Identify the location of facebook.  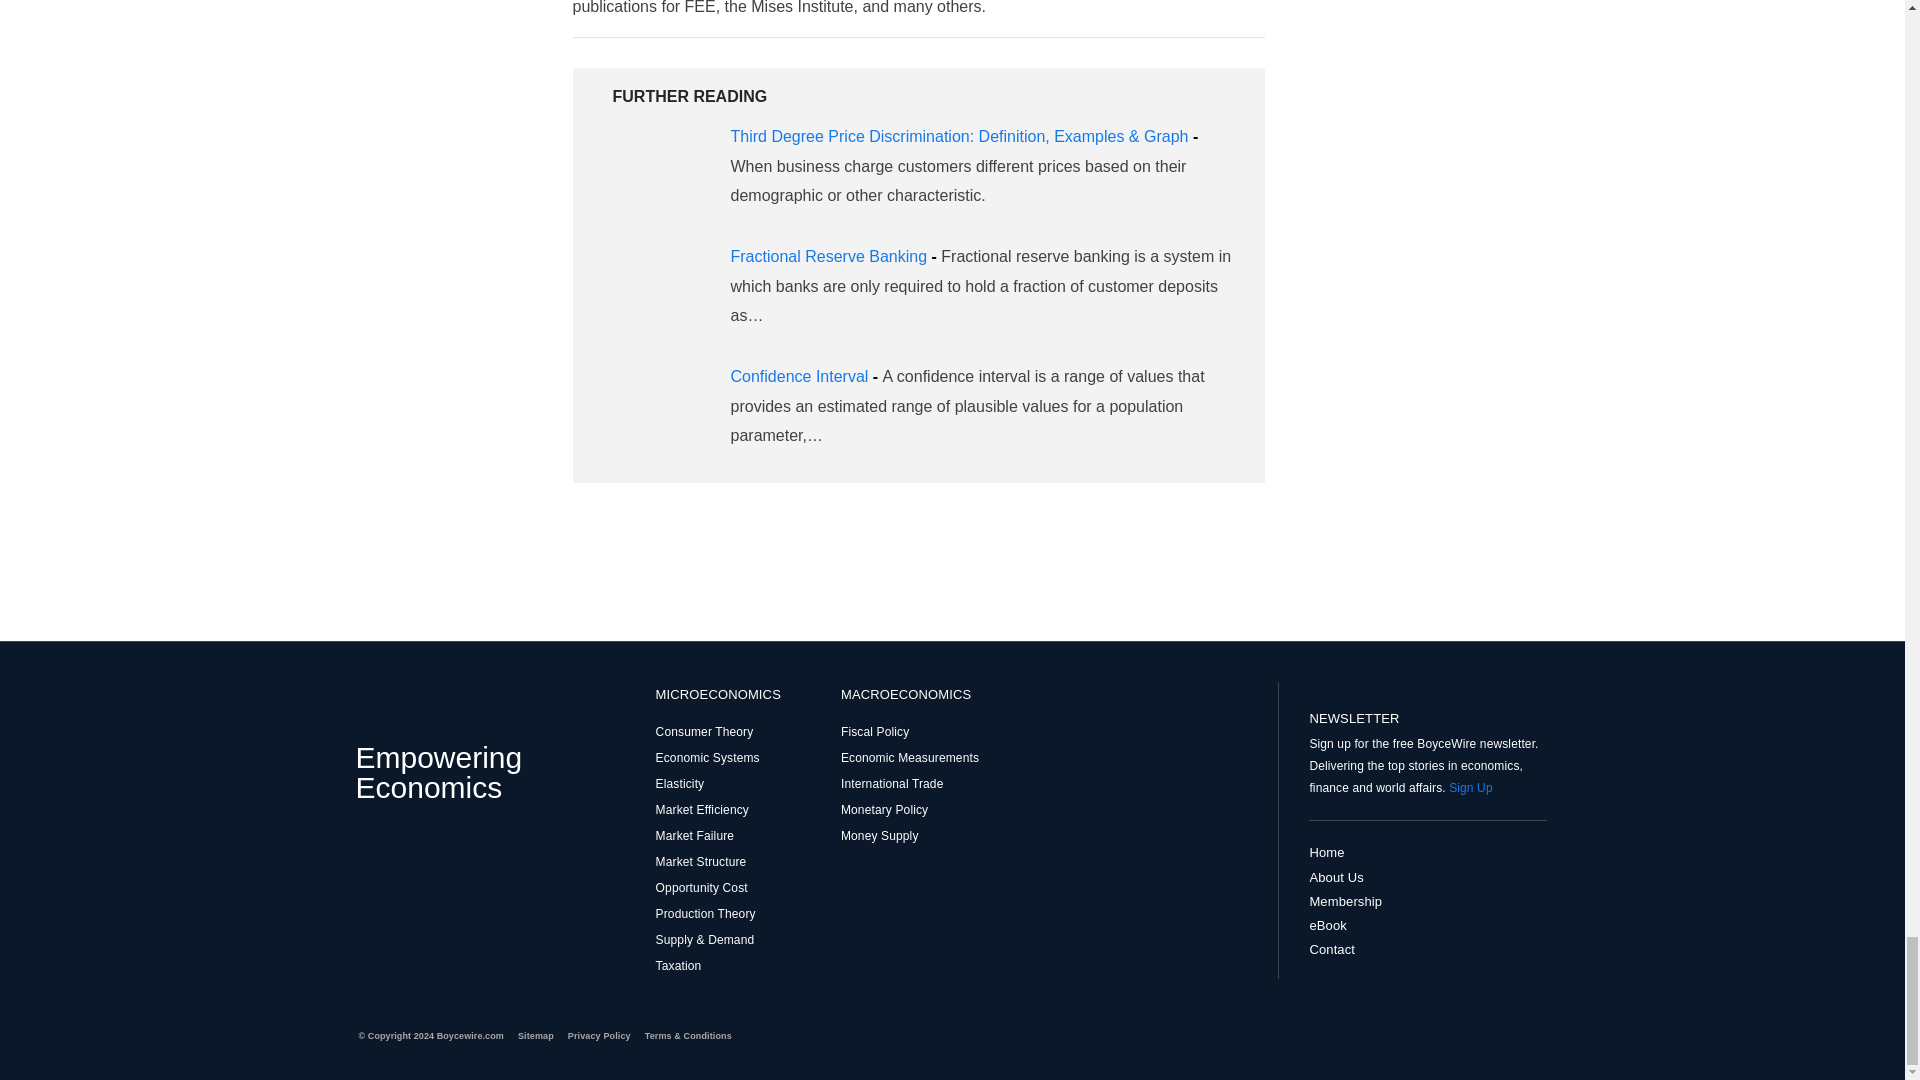
(370, 850).